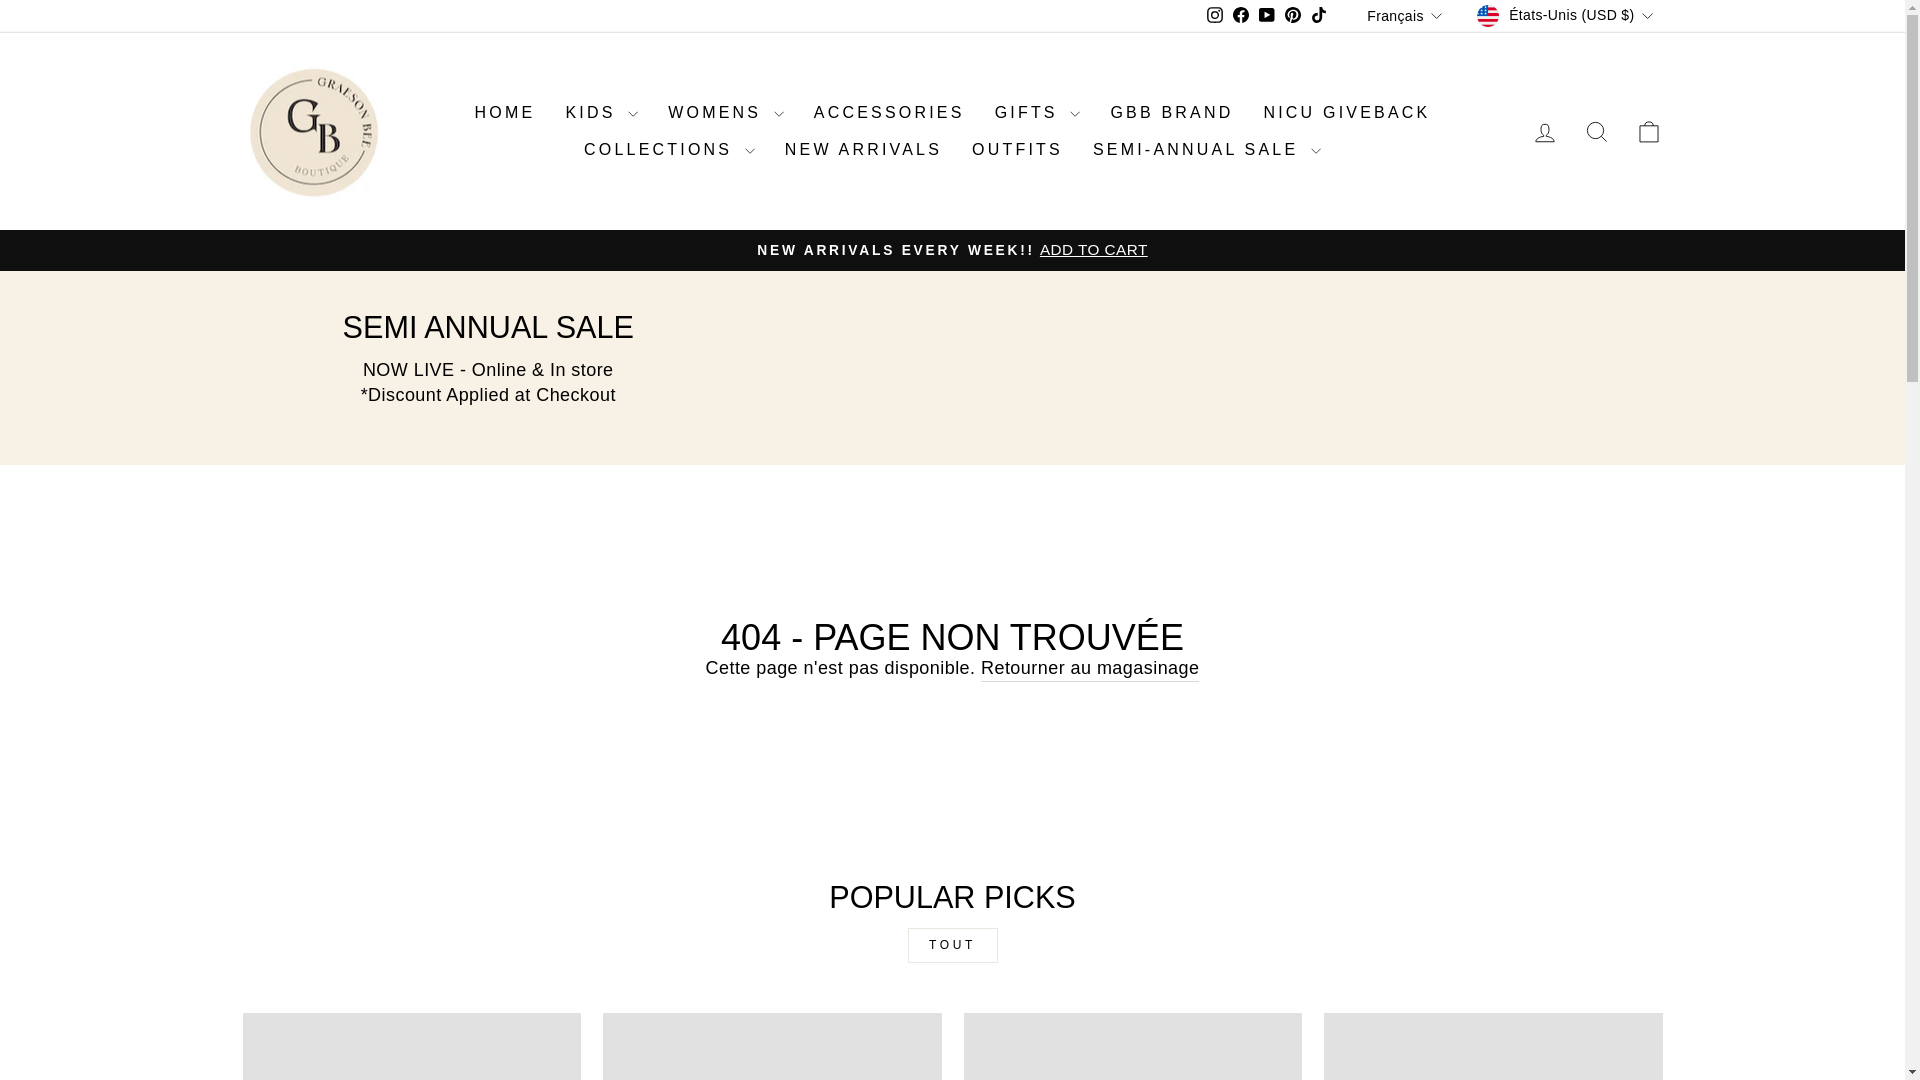 This screenshot has height=1080, width=1920. What do you see at coordinates (1292, 16) in the screenshot?
I see `Graeson Bee Boutique sur Pinterest` at bounding box center [1292, 16].